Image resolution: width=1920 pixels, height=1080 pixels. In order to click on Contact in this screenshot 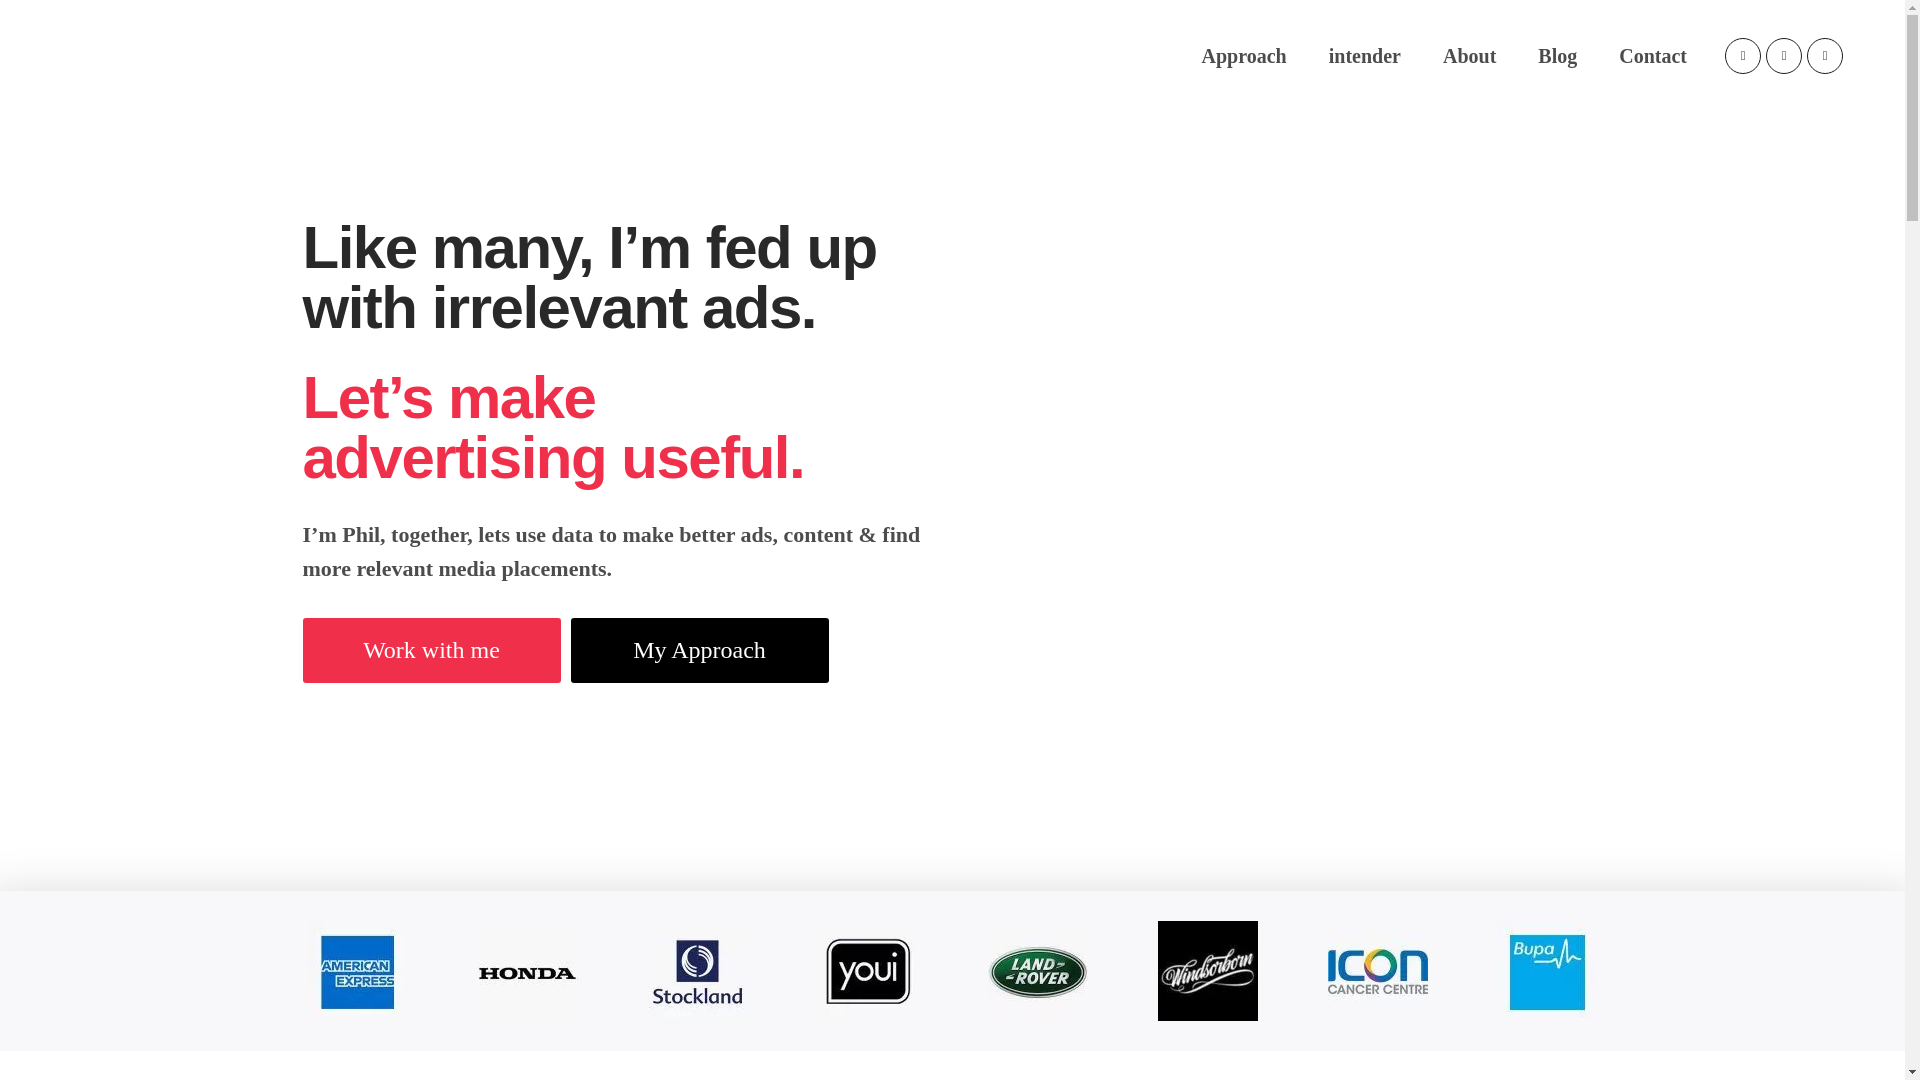, I will do `click(1652, 56)`.